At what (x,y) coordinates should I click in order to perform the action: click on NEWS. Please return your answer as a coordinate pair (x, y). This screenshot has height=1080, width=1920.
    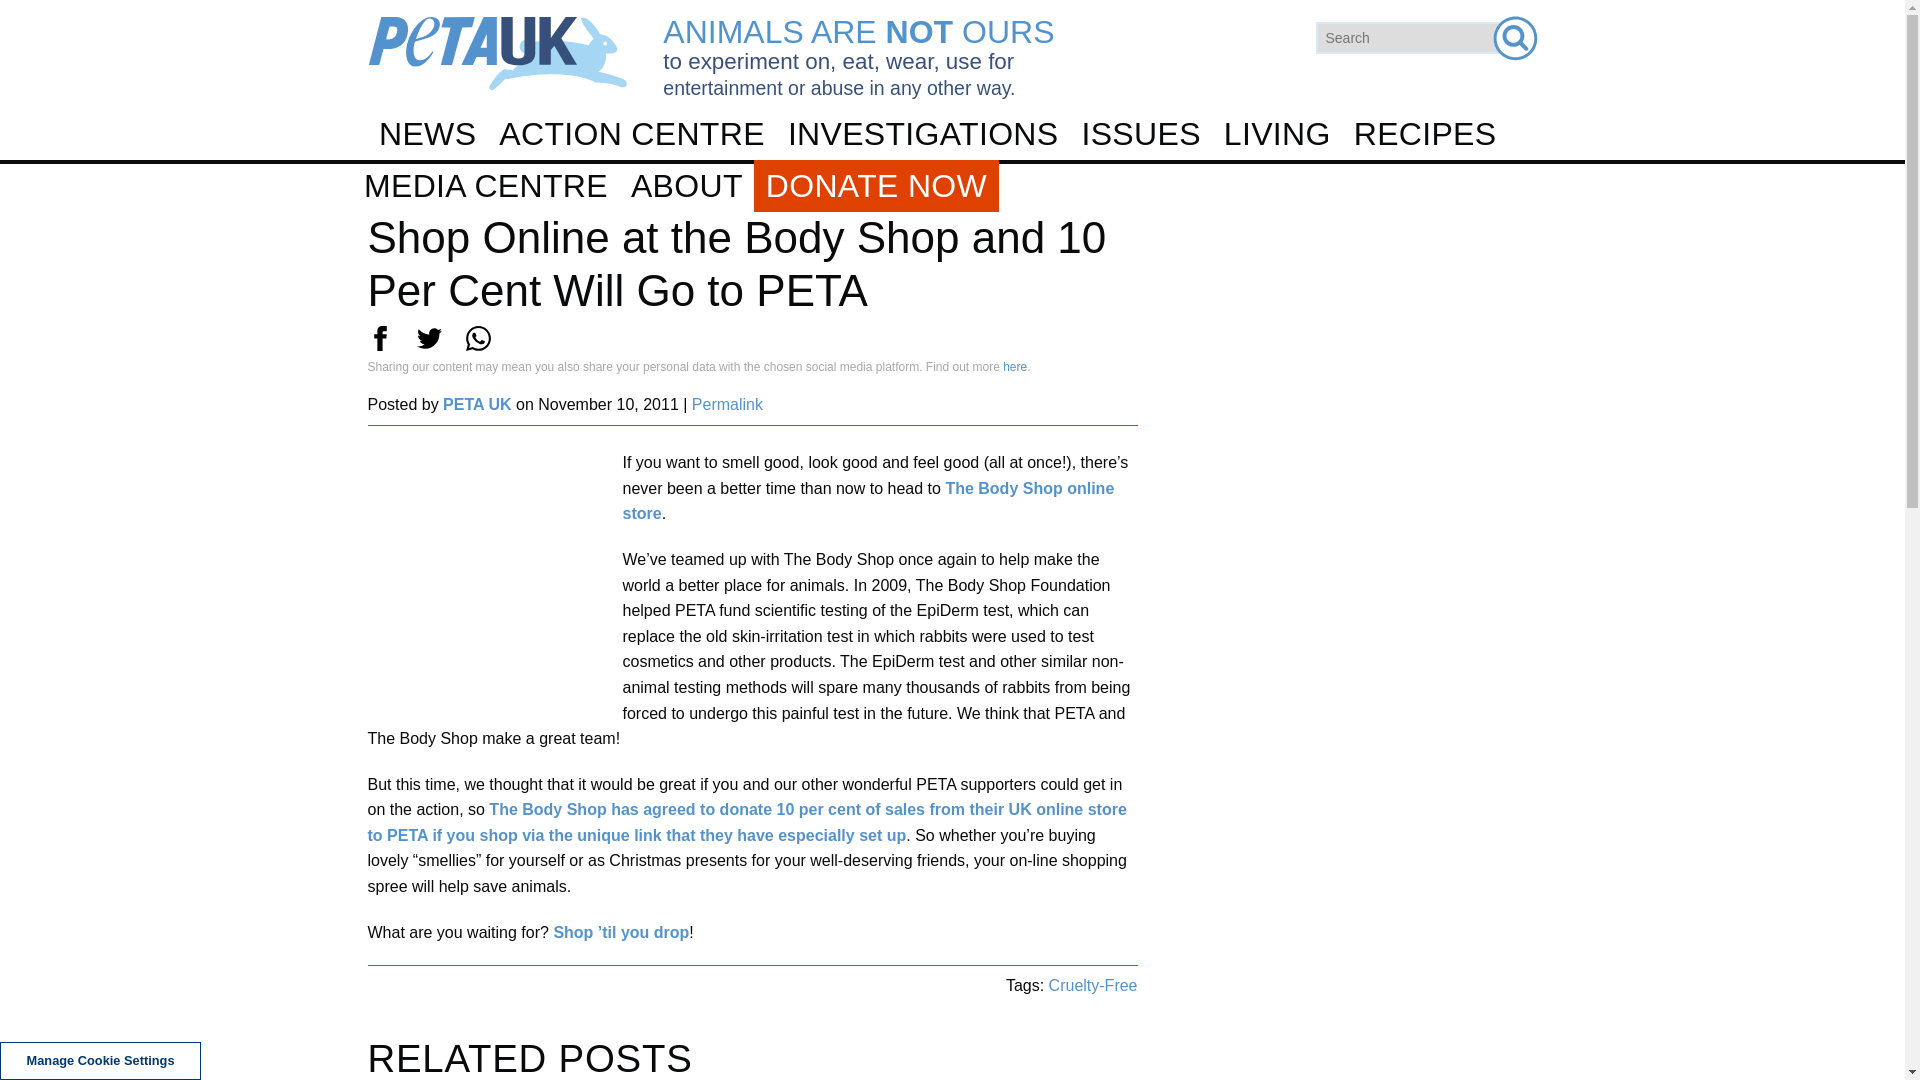
    Looking at the image, I should click on (428, 134).